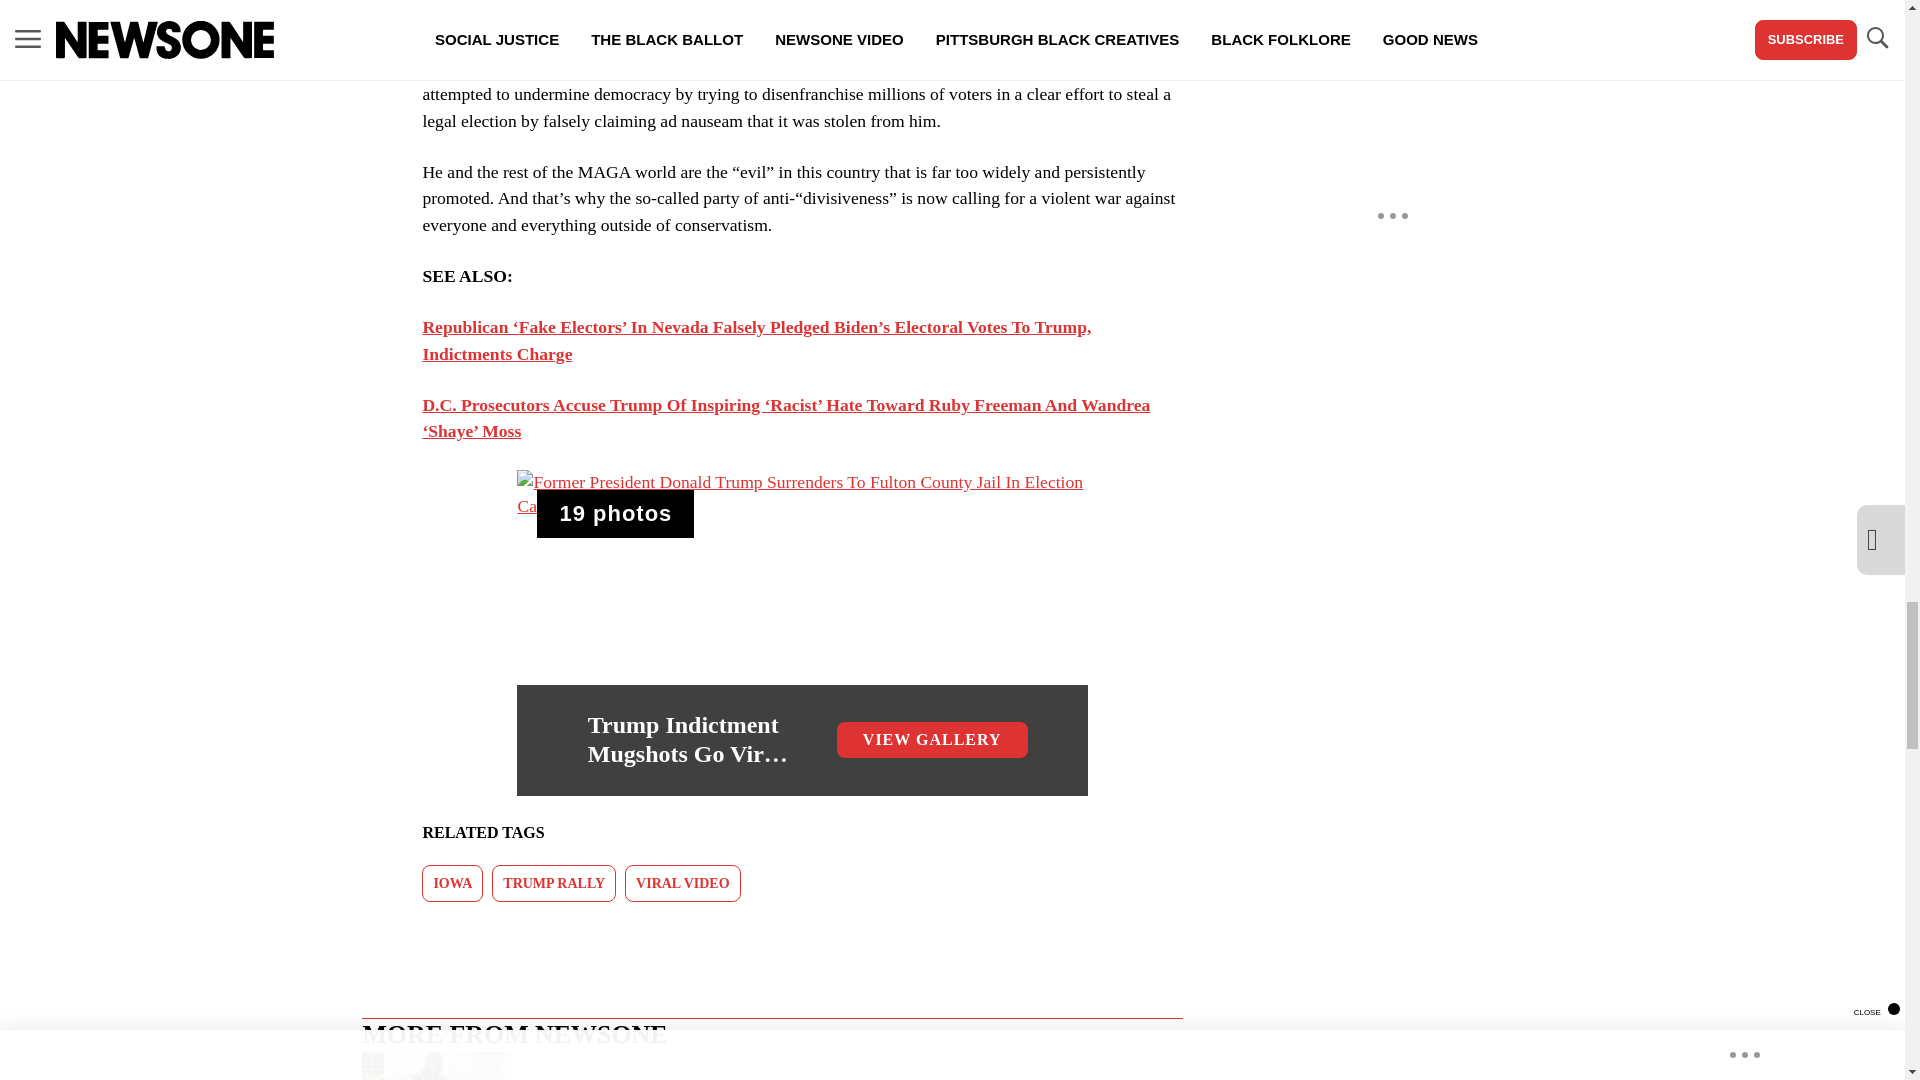 Image resolution: width=1920 pixels, height=1080 pixels. I want to click on Chef Jernard Wells and Feeding America Team Up To End Hunger, so click(772, 1066).